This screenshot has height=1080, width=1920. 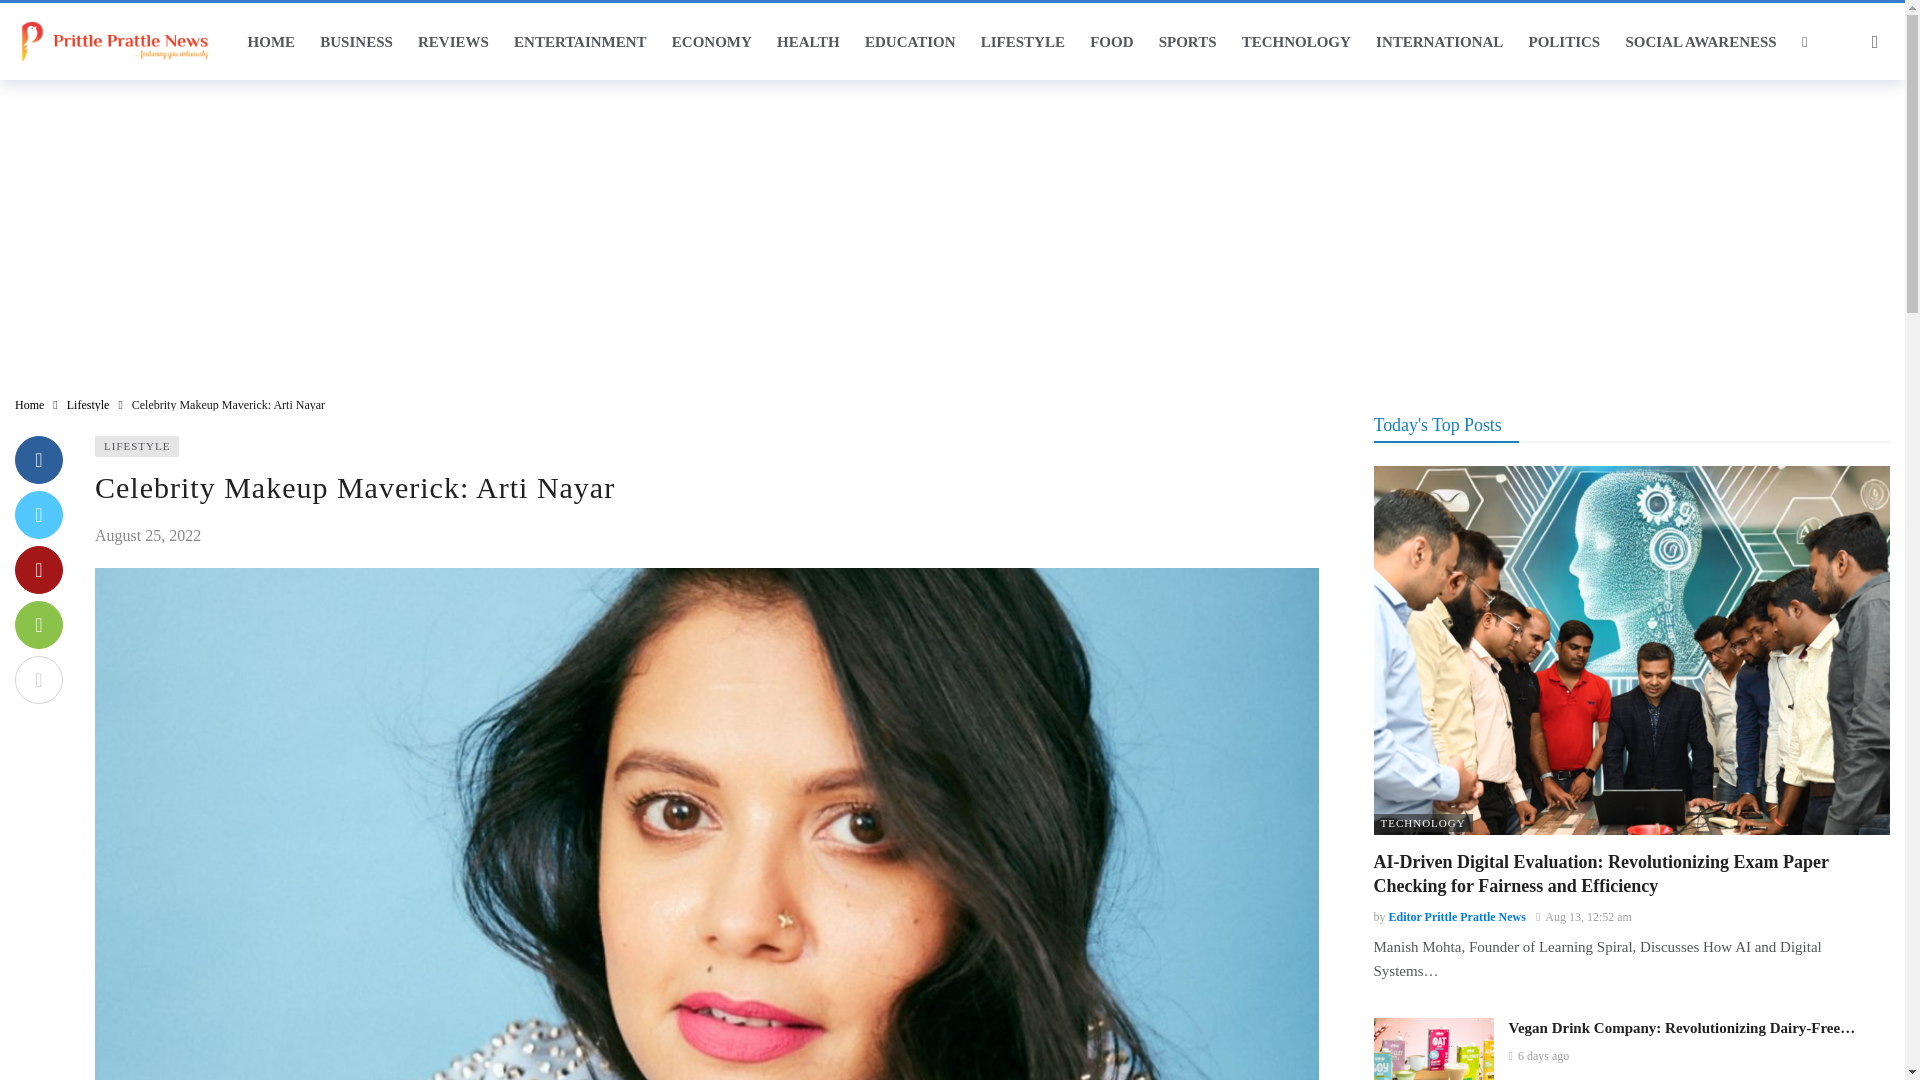 I want to click on TECHNOLOGY, so click(x=1296, y=42).